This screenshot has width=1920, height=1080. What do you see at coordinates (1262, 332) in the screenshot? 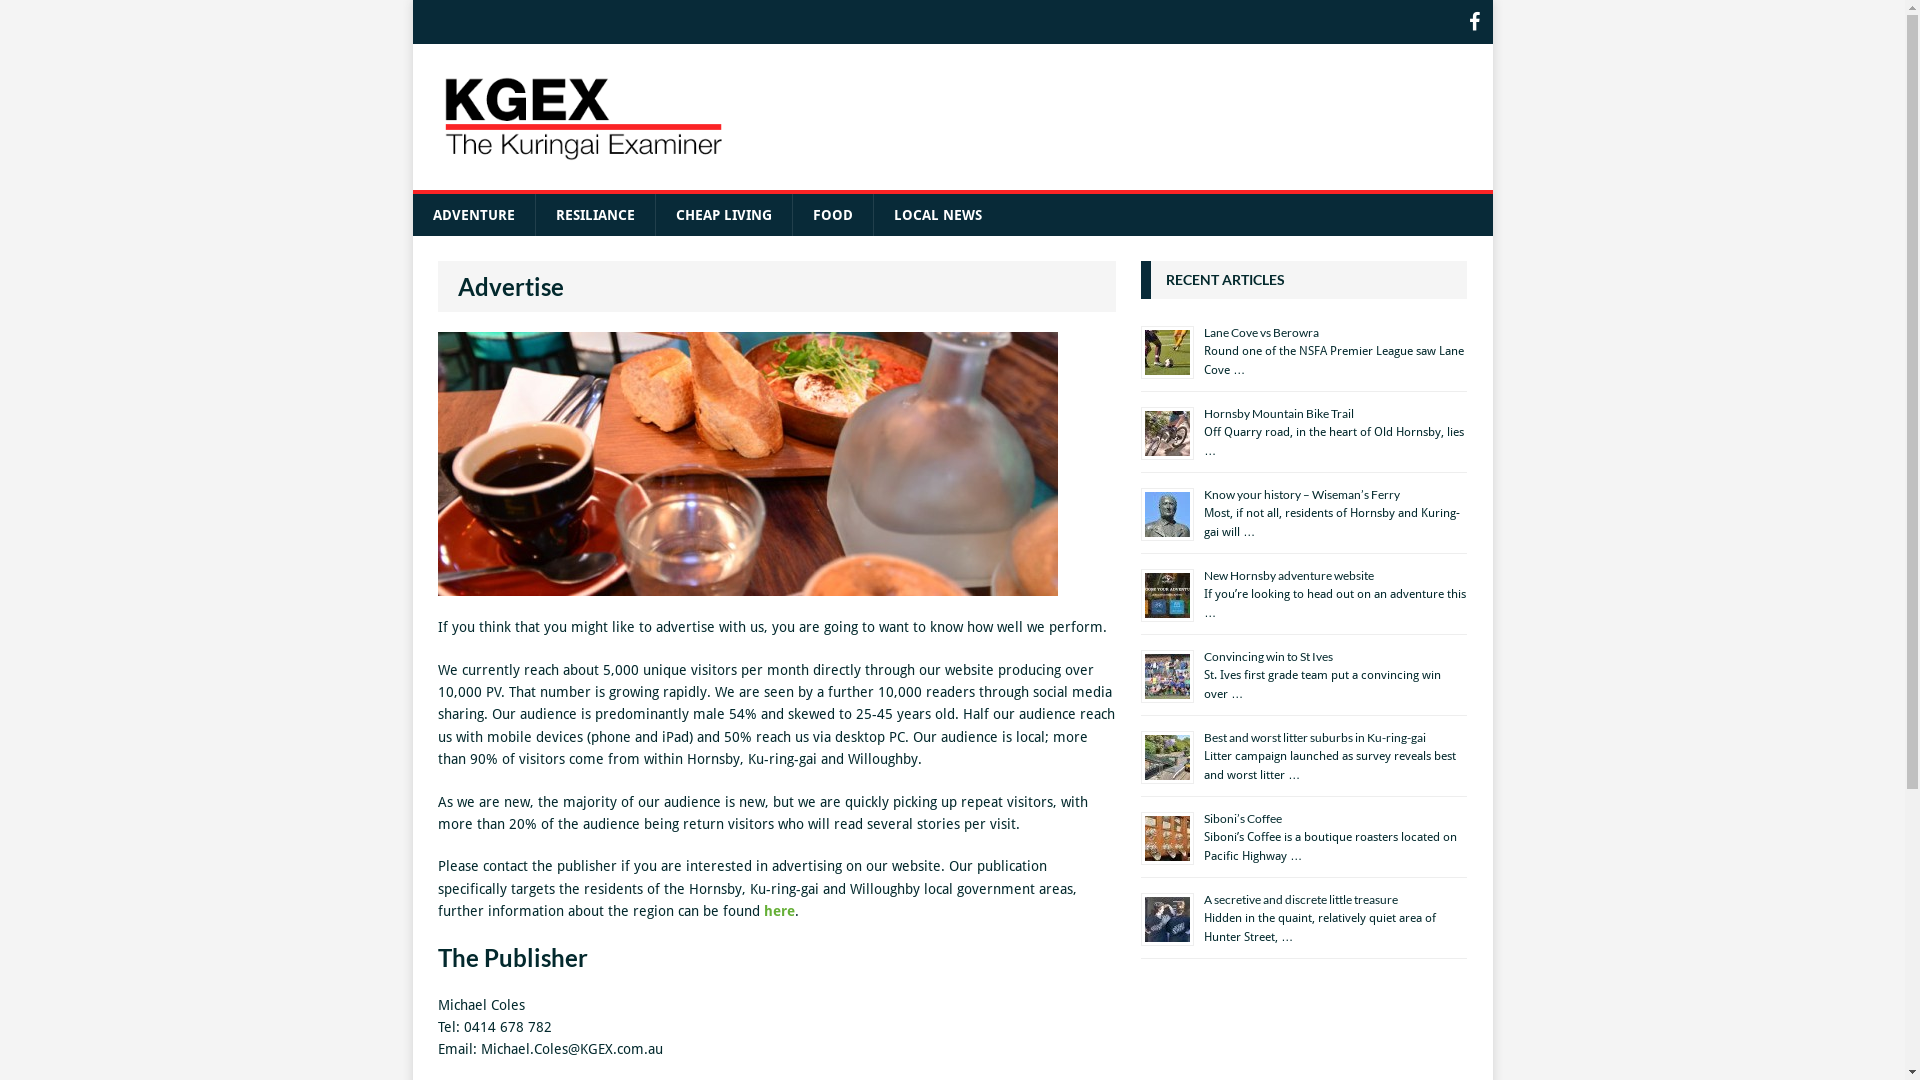
I see `Lane Cove vs Berowra` at bounding box center [1262, 332].